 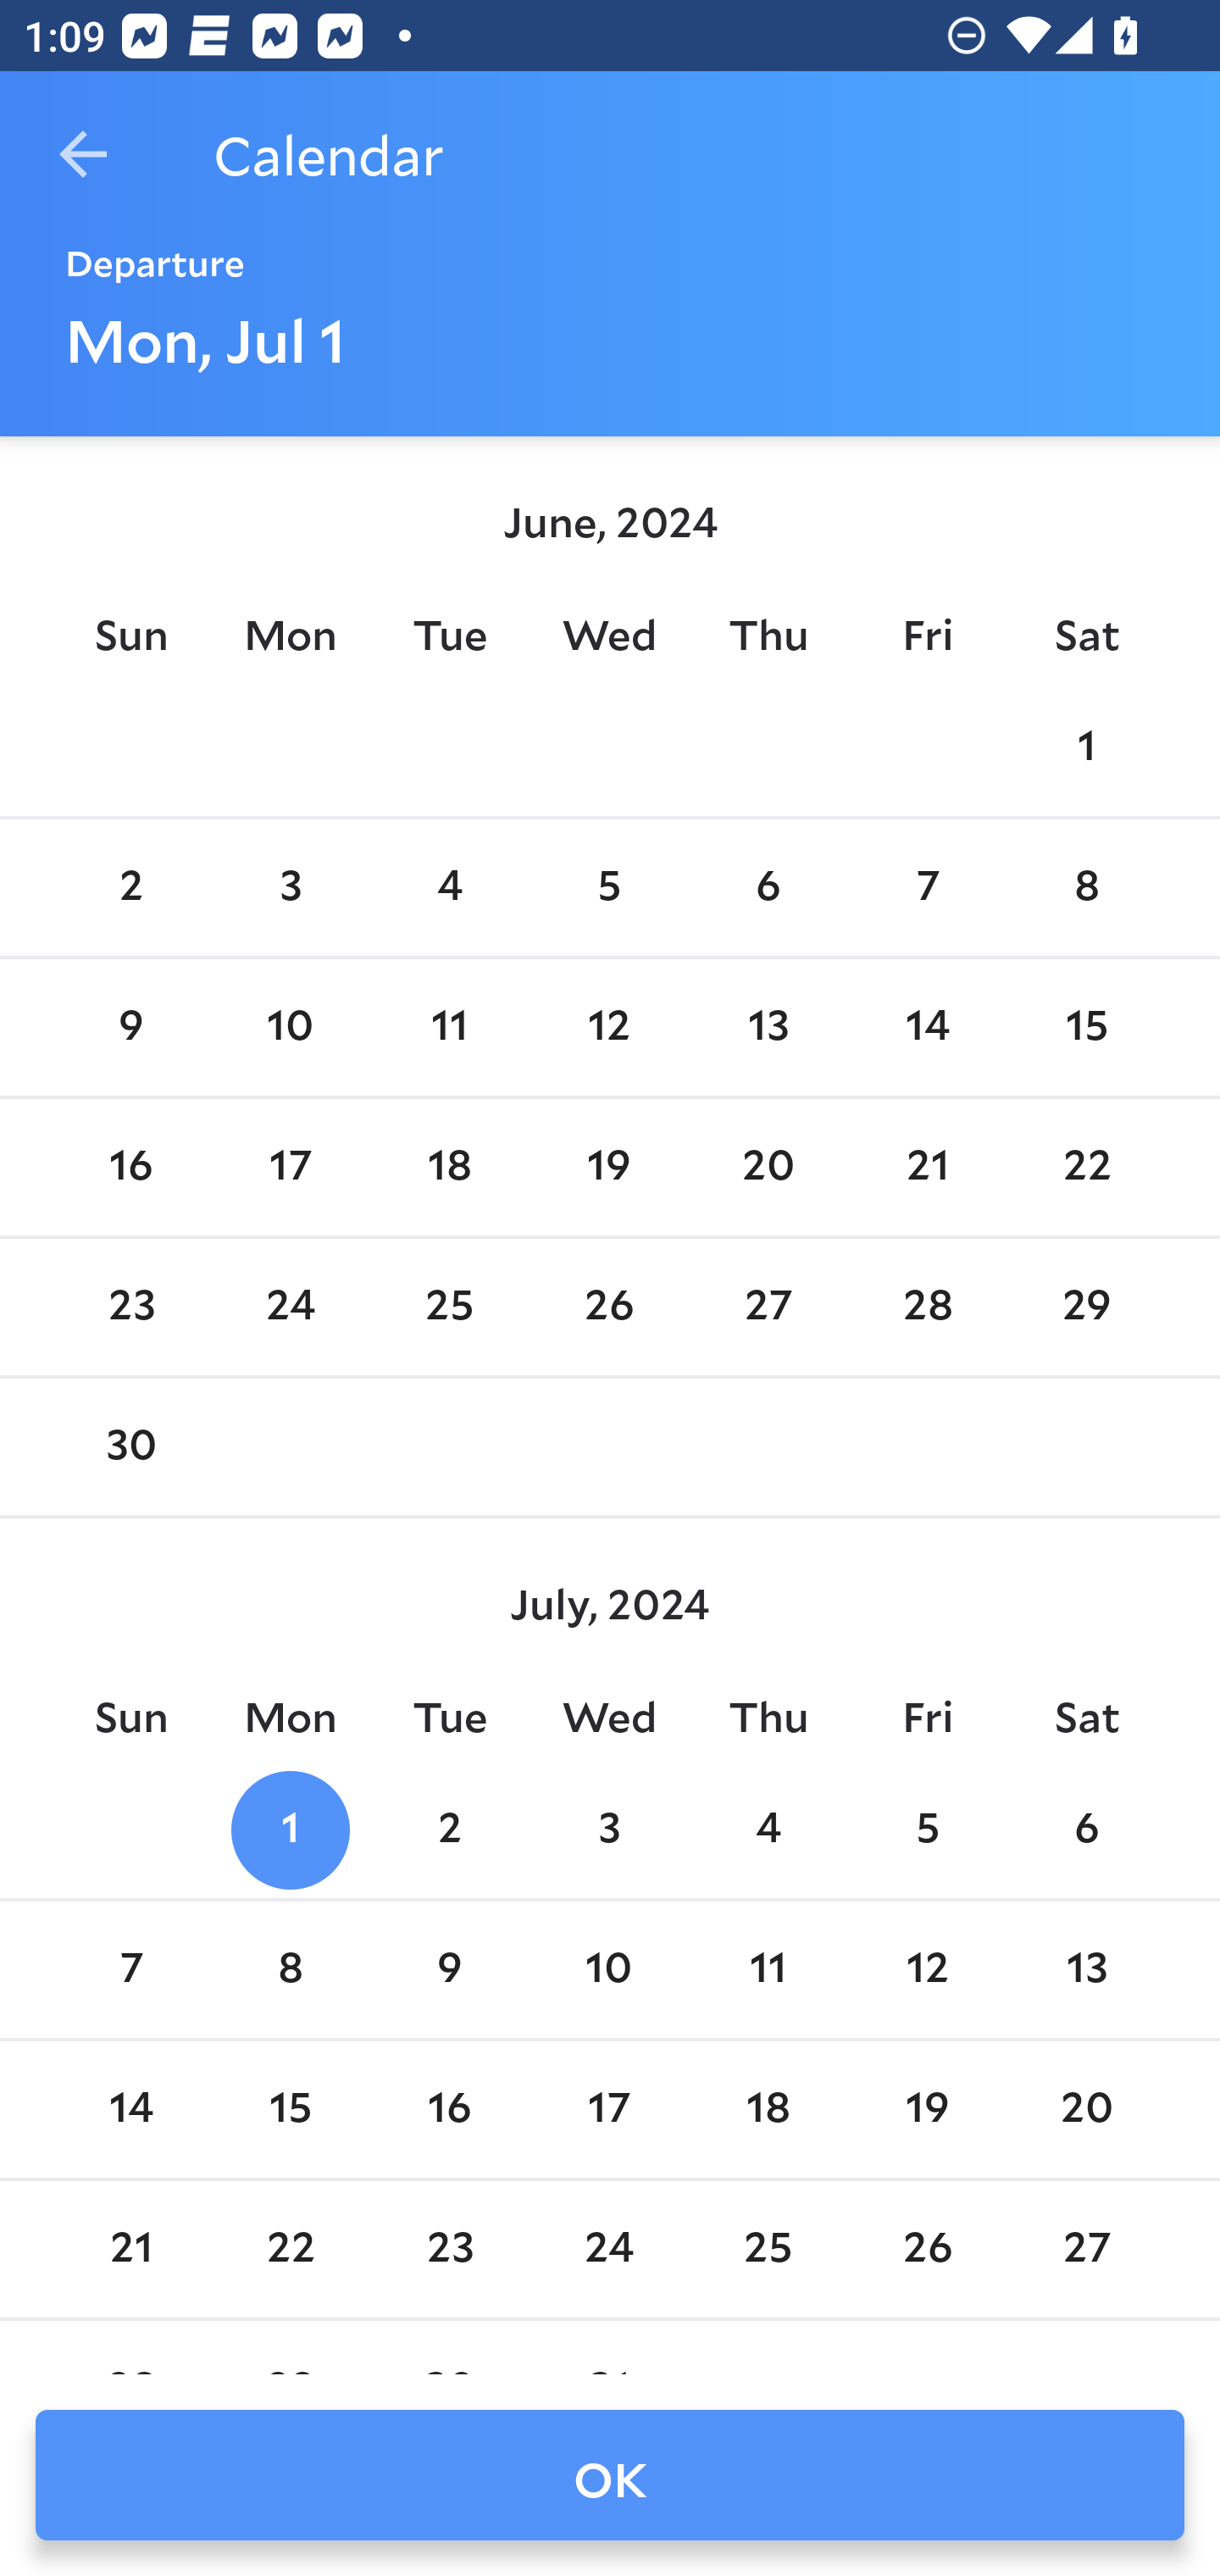 I want to click on 20, so click(x=1086, y=2109).